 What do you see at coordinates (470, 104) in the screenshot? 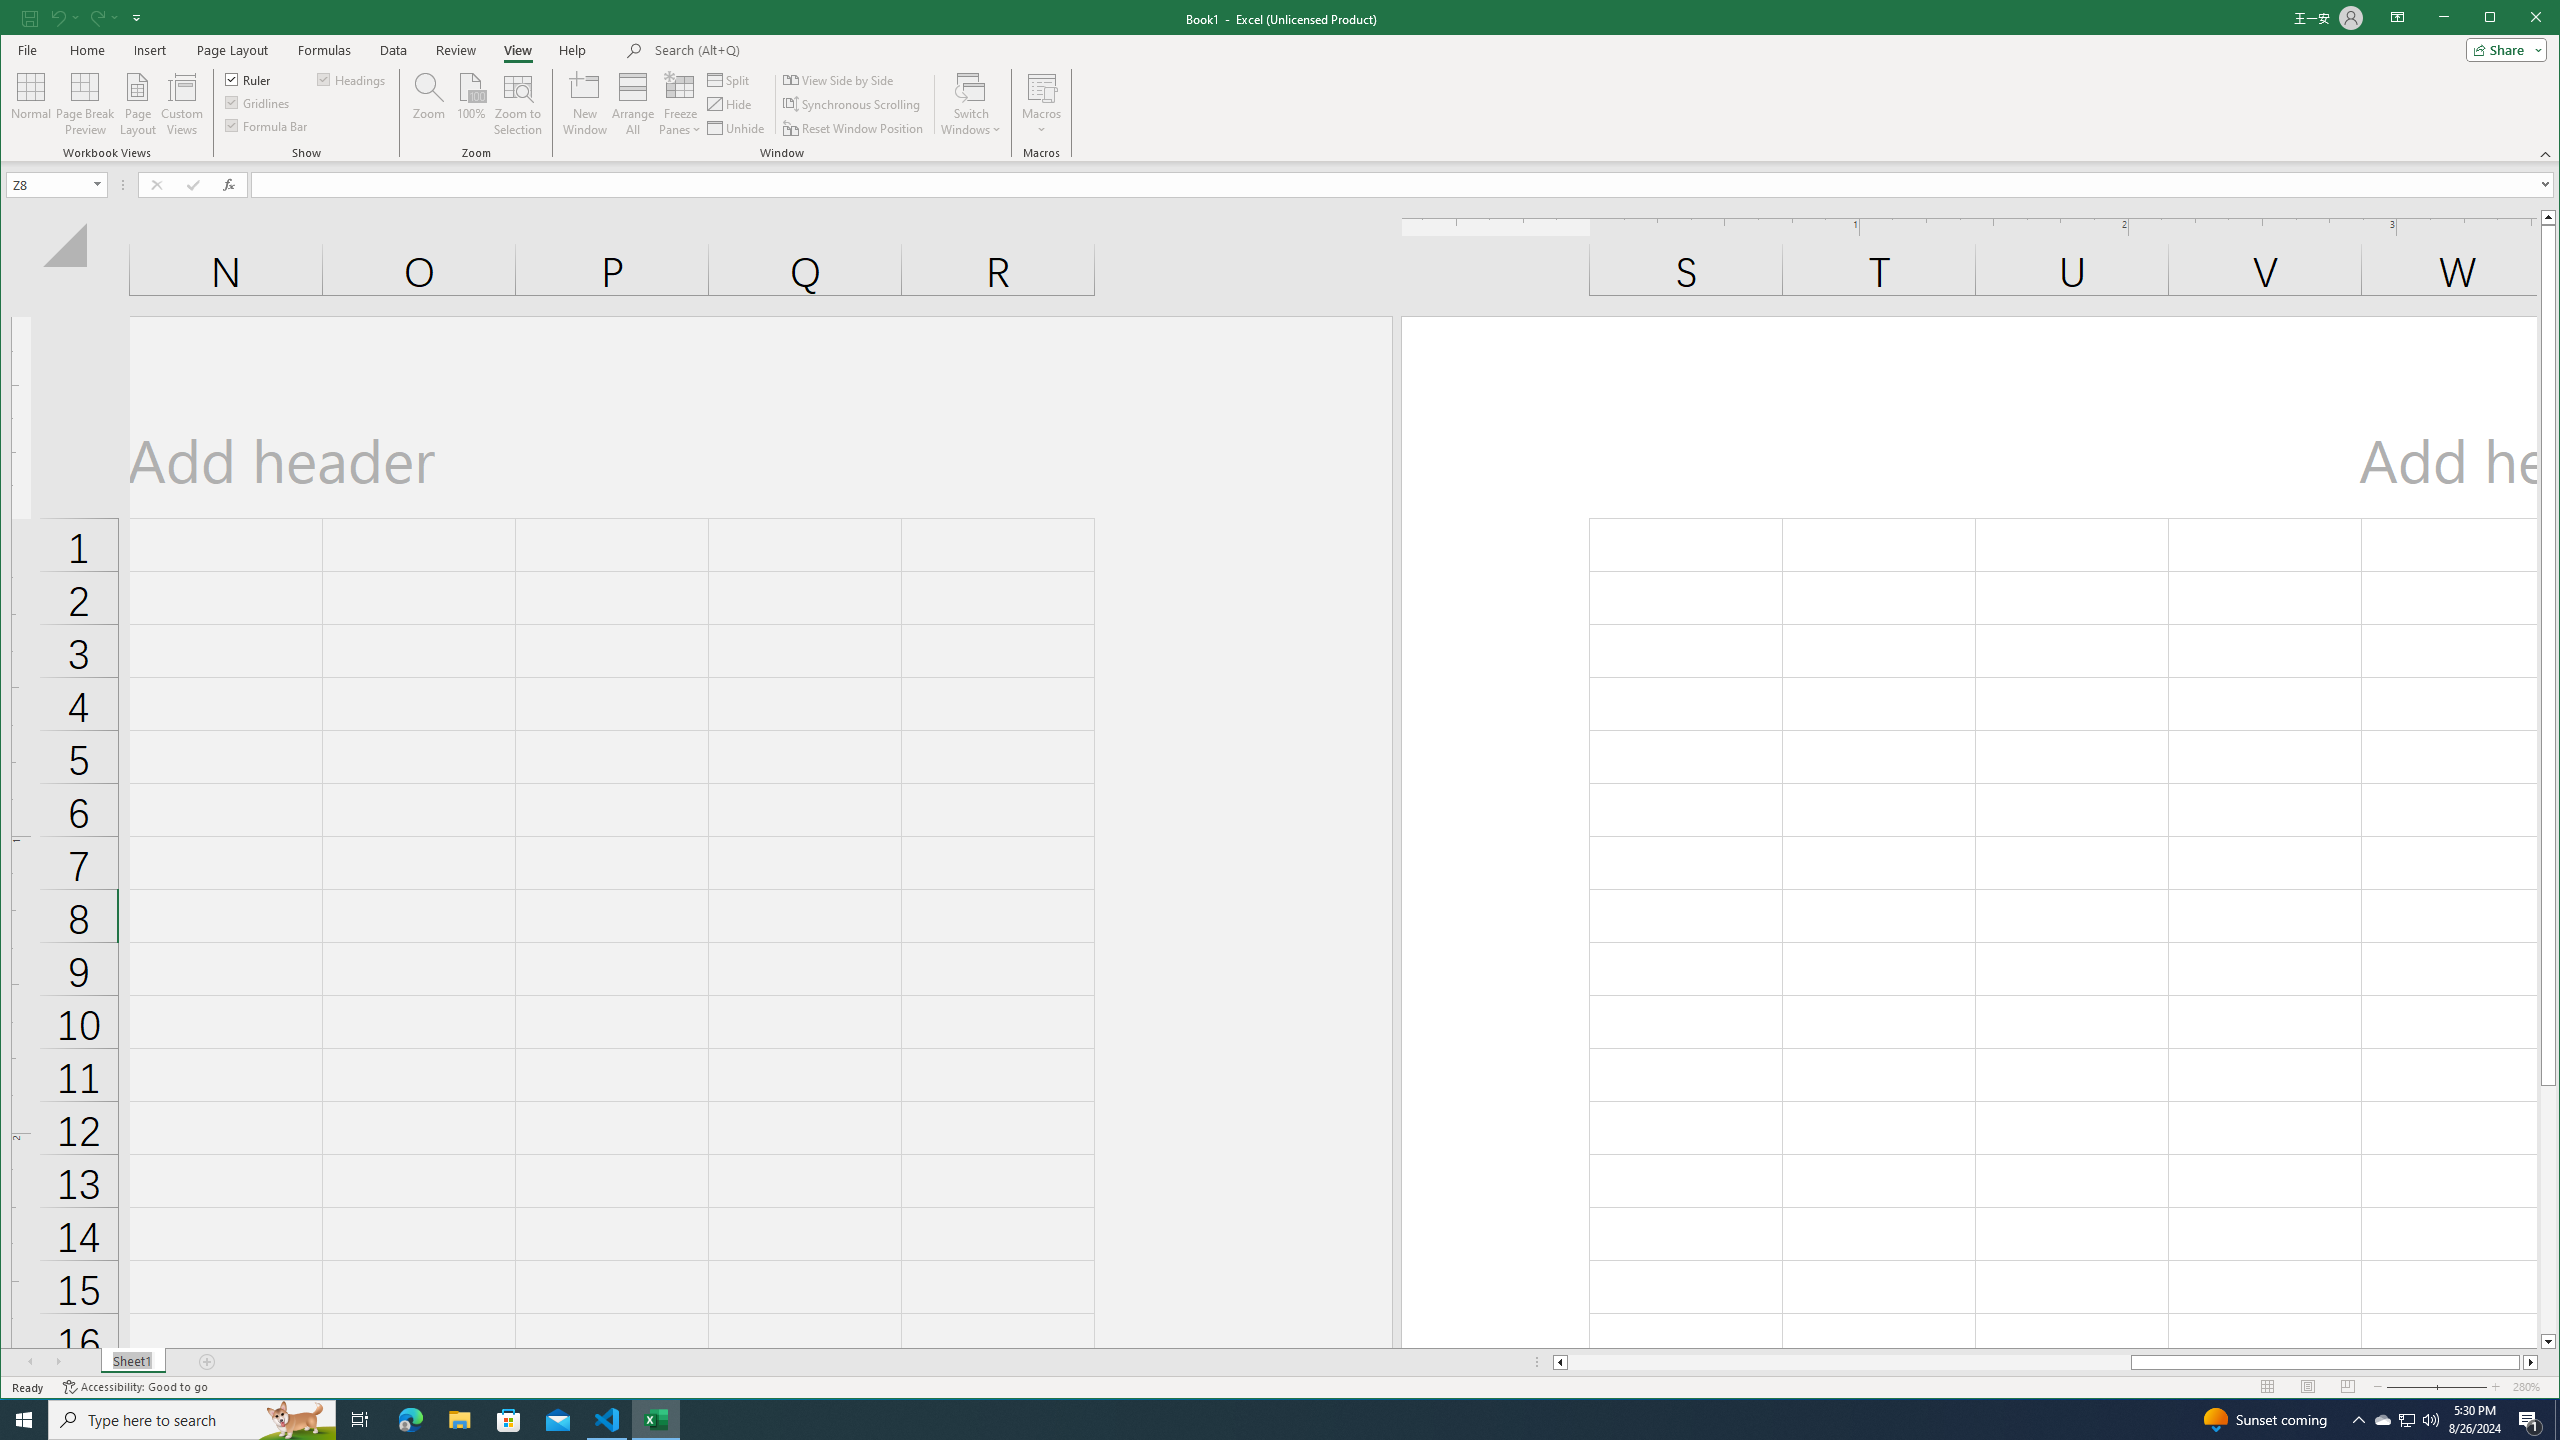
I see `100%` at bounding box center [470, 104].